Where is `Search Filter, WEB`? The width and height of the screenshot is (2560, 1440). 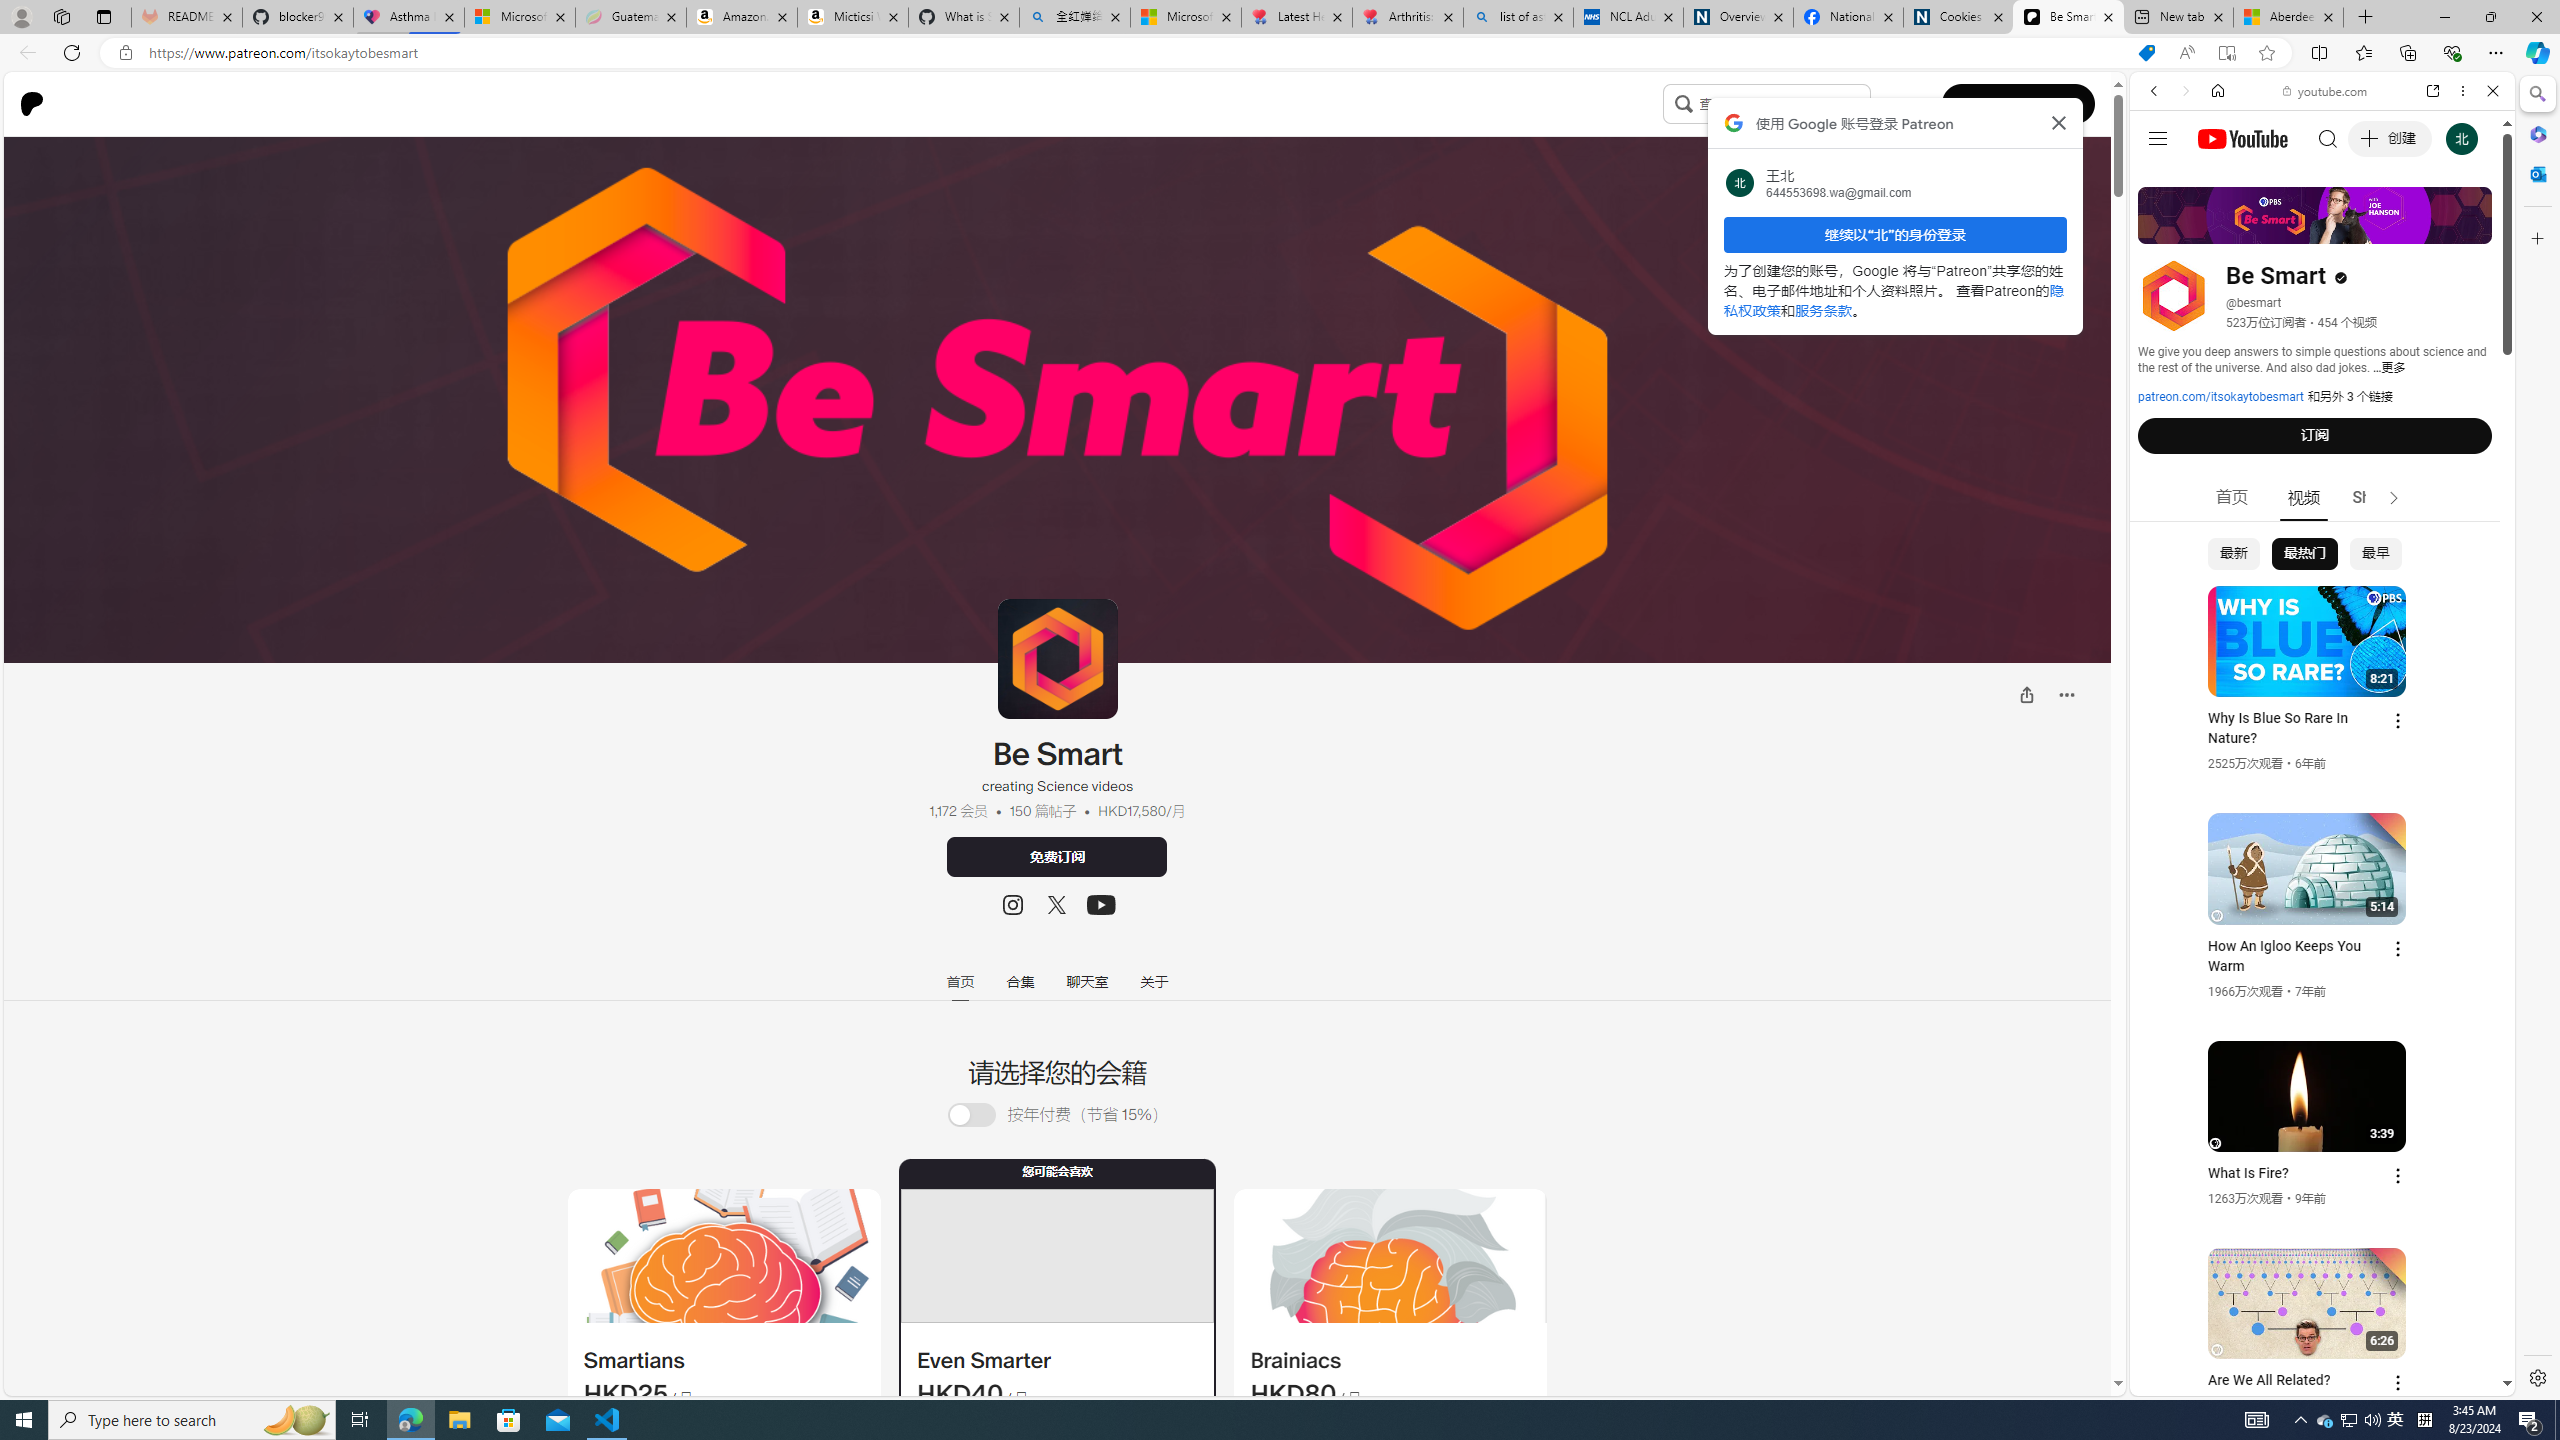 Search Filter, WEB is located at coordinates (2163, 228).